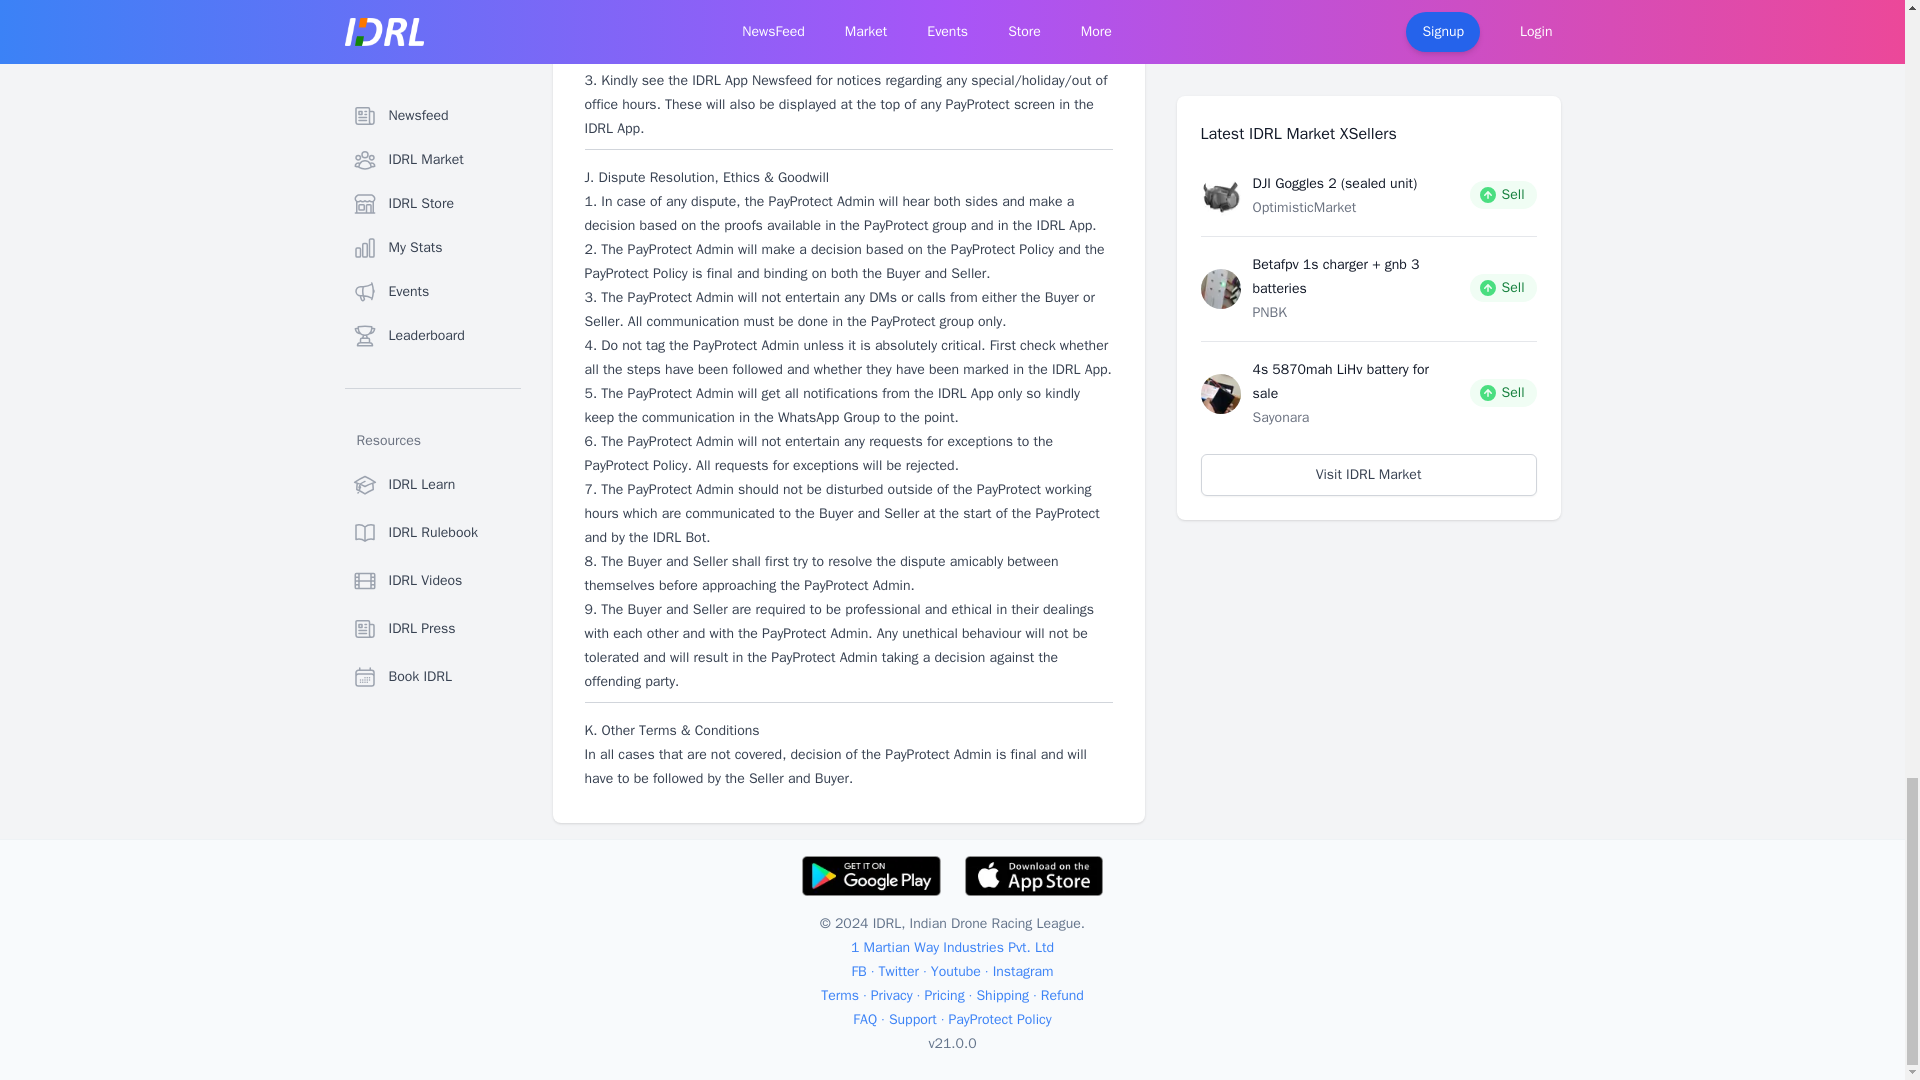 The width and height of the screenshot is (1920, 1080). Describe the element at coordinates (952, 948) in the screenshot. I see `1 Martian Way Industries Pvt. Ltd` at that location.